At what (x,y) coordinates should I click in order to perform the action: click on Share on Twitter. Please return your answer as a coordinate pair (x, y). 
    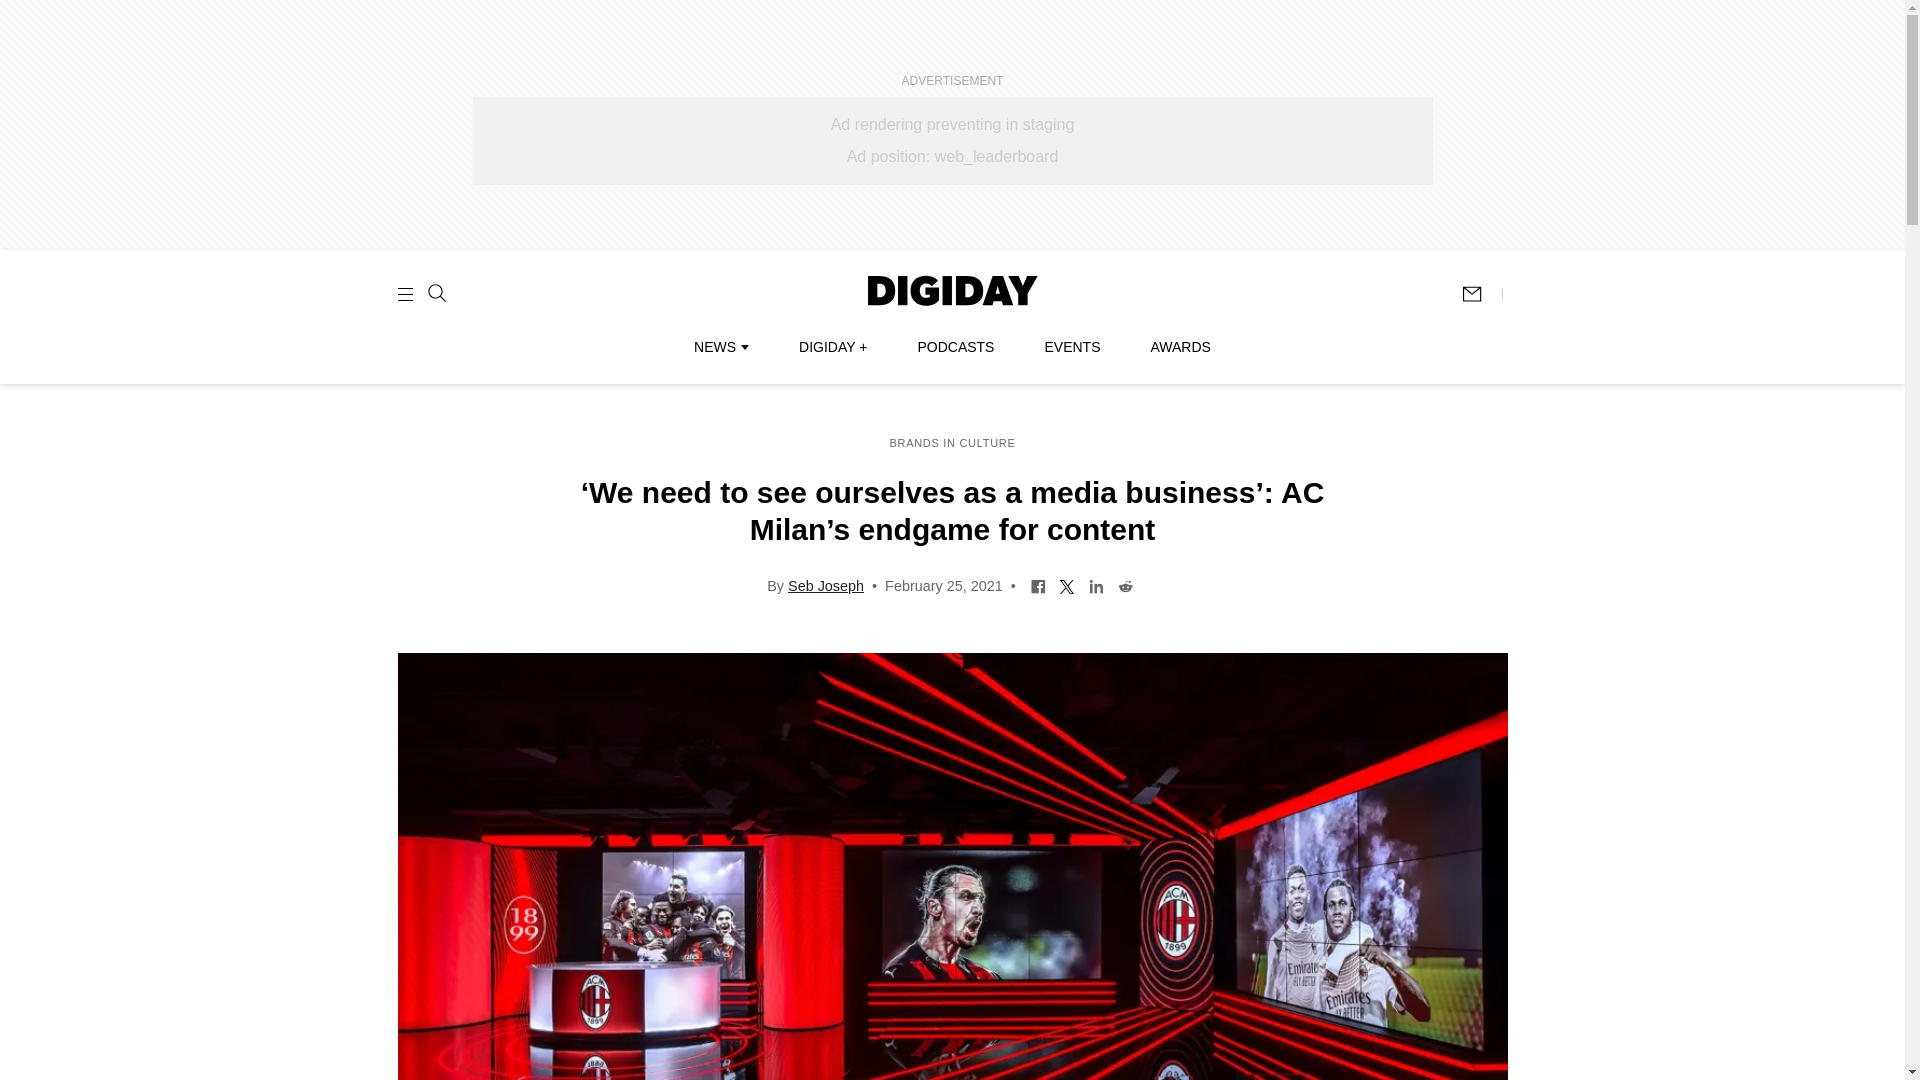
    Looking at the image, I should click on (1067, 584).